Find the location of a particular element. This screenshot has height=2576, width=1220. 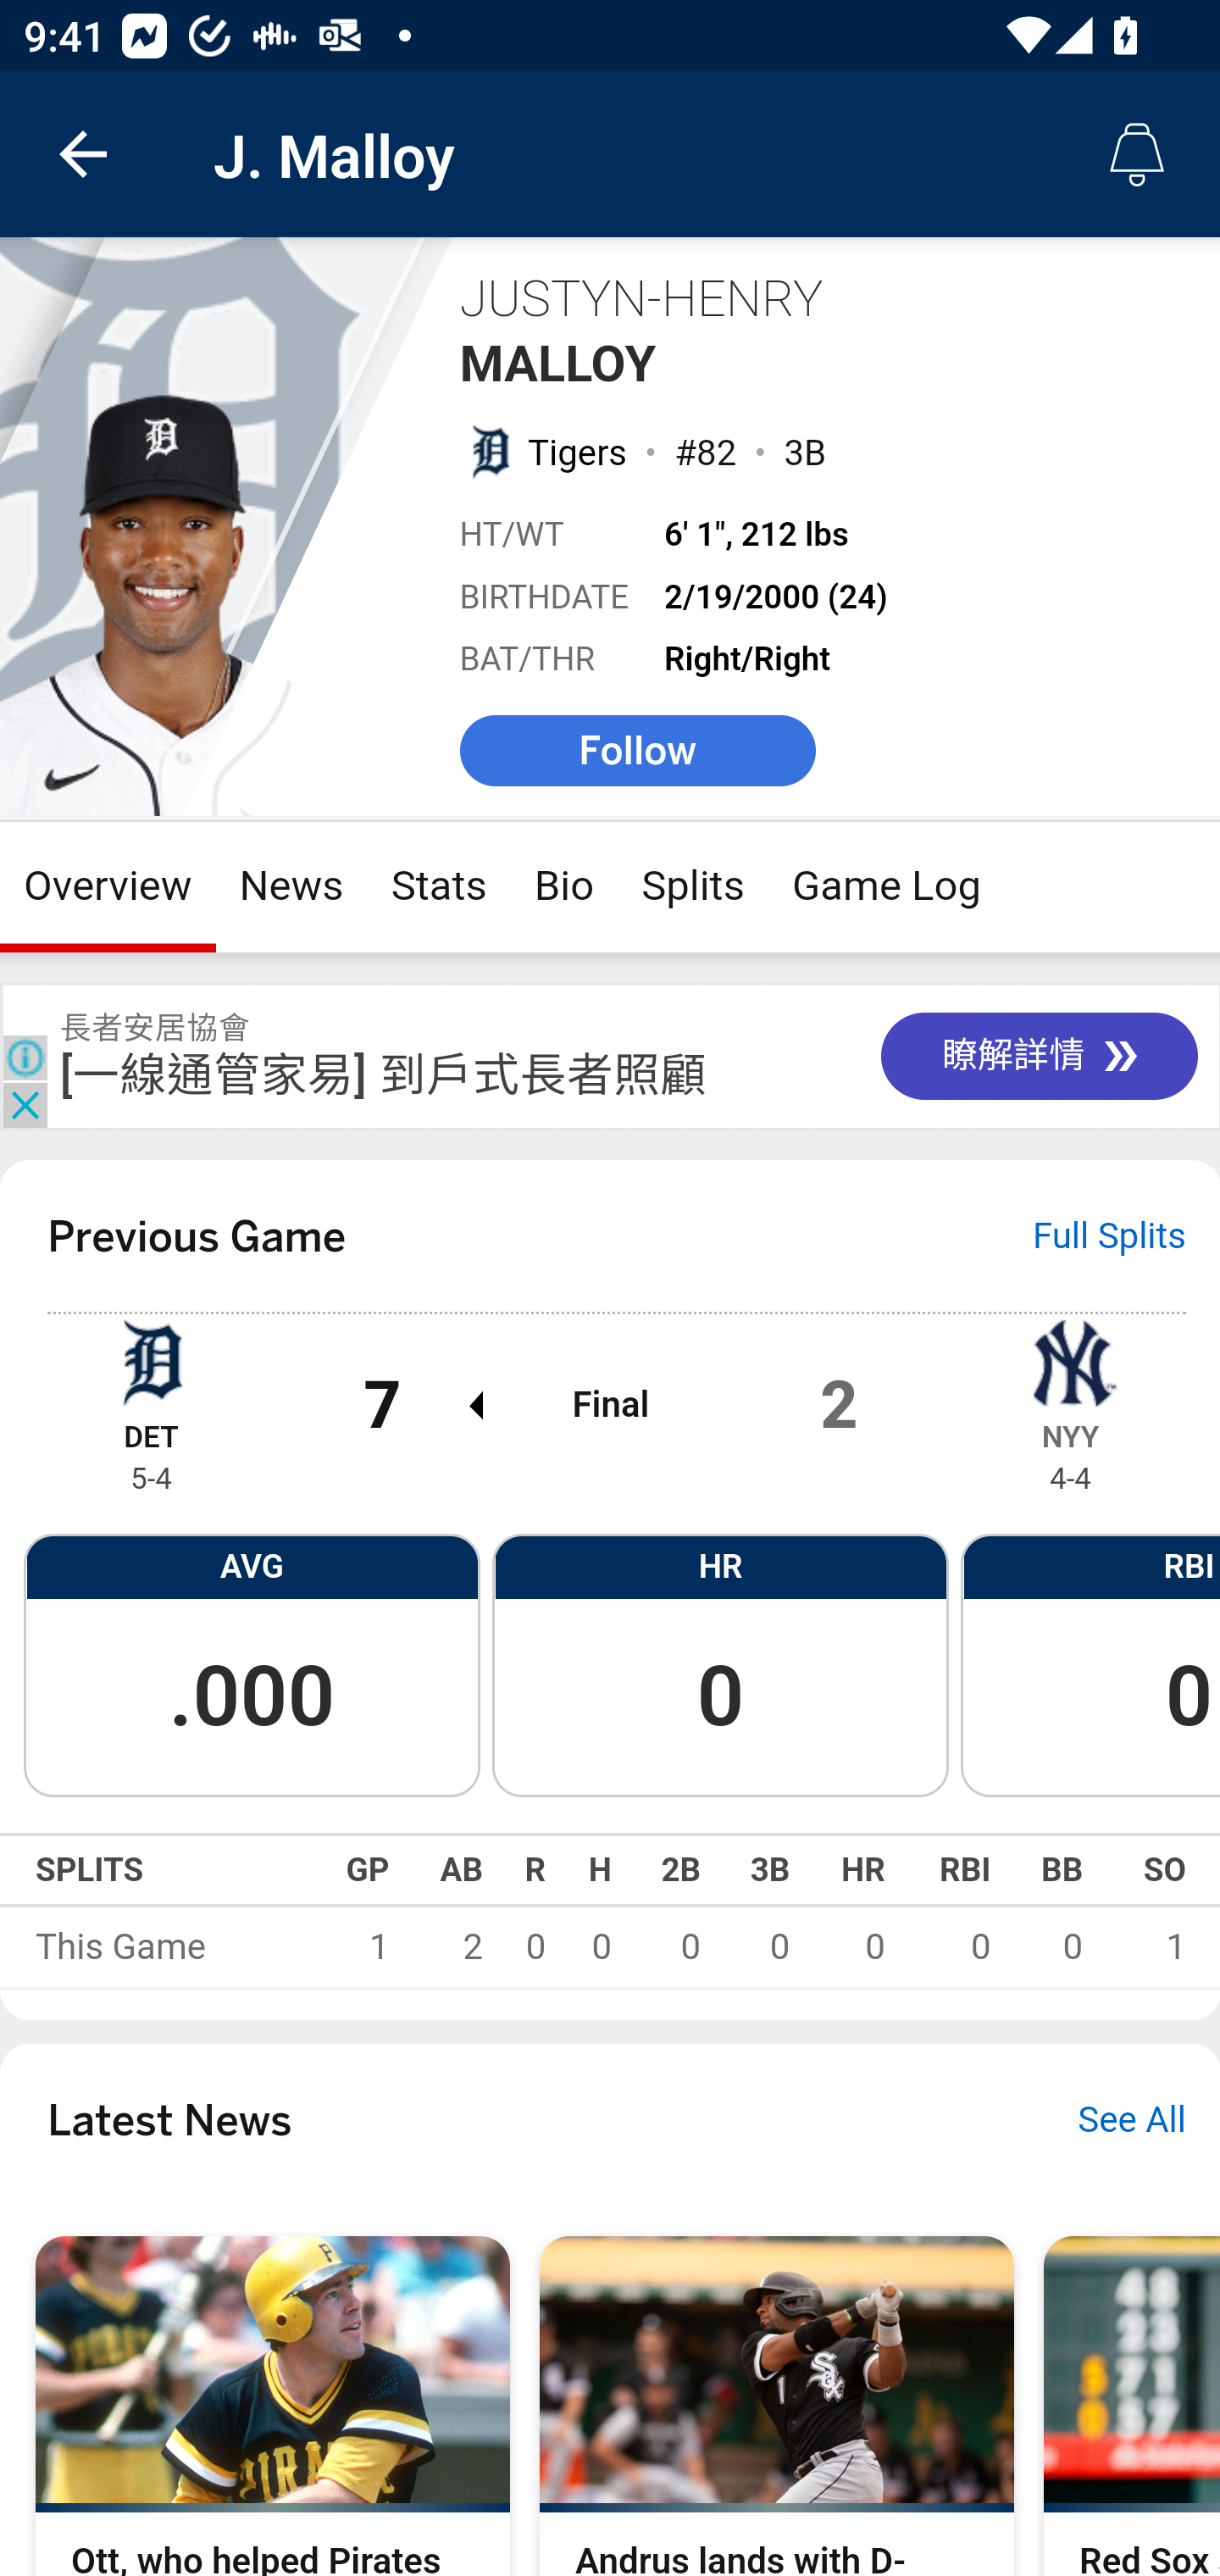

Stats is located at coordinates (438, 886).